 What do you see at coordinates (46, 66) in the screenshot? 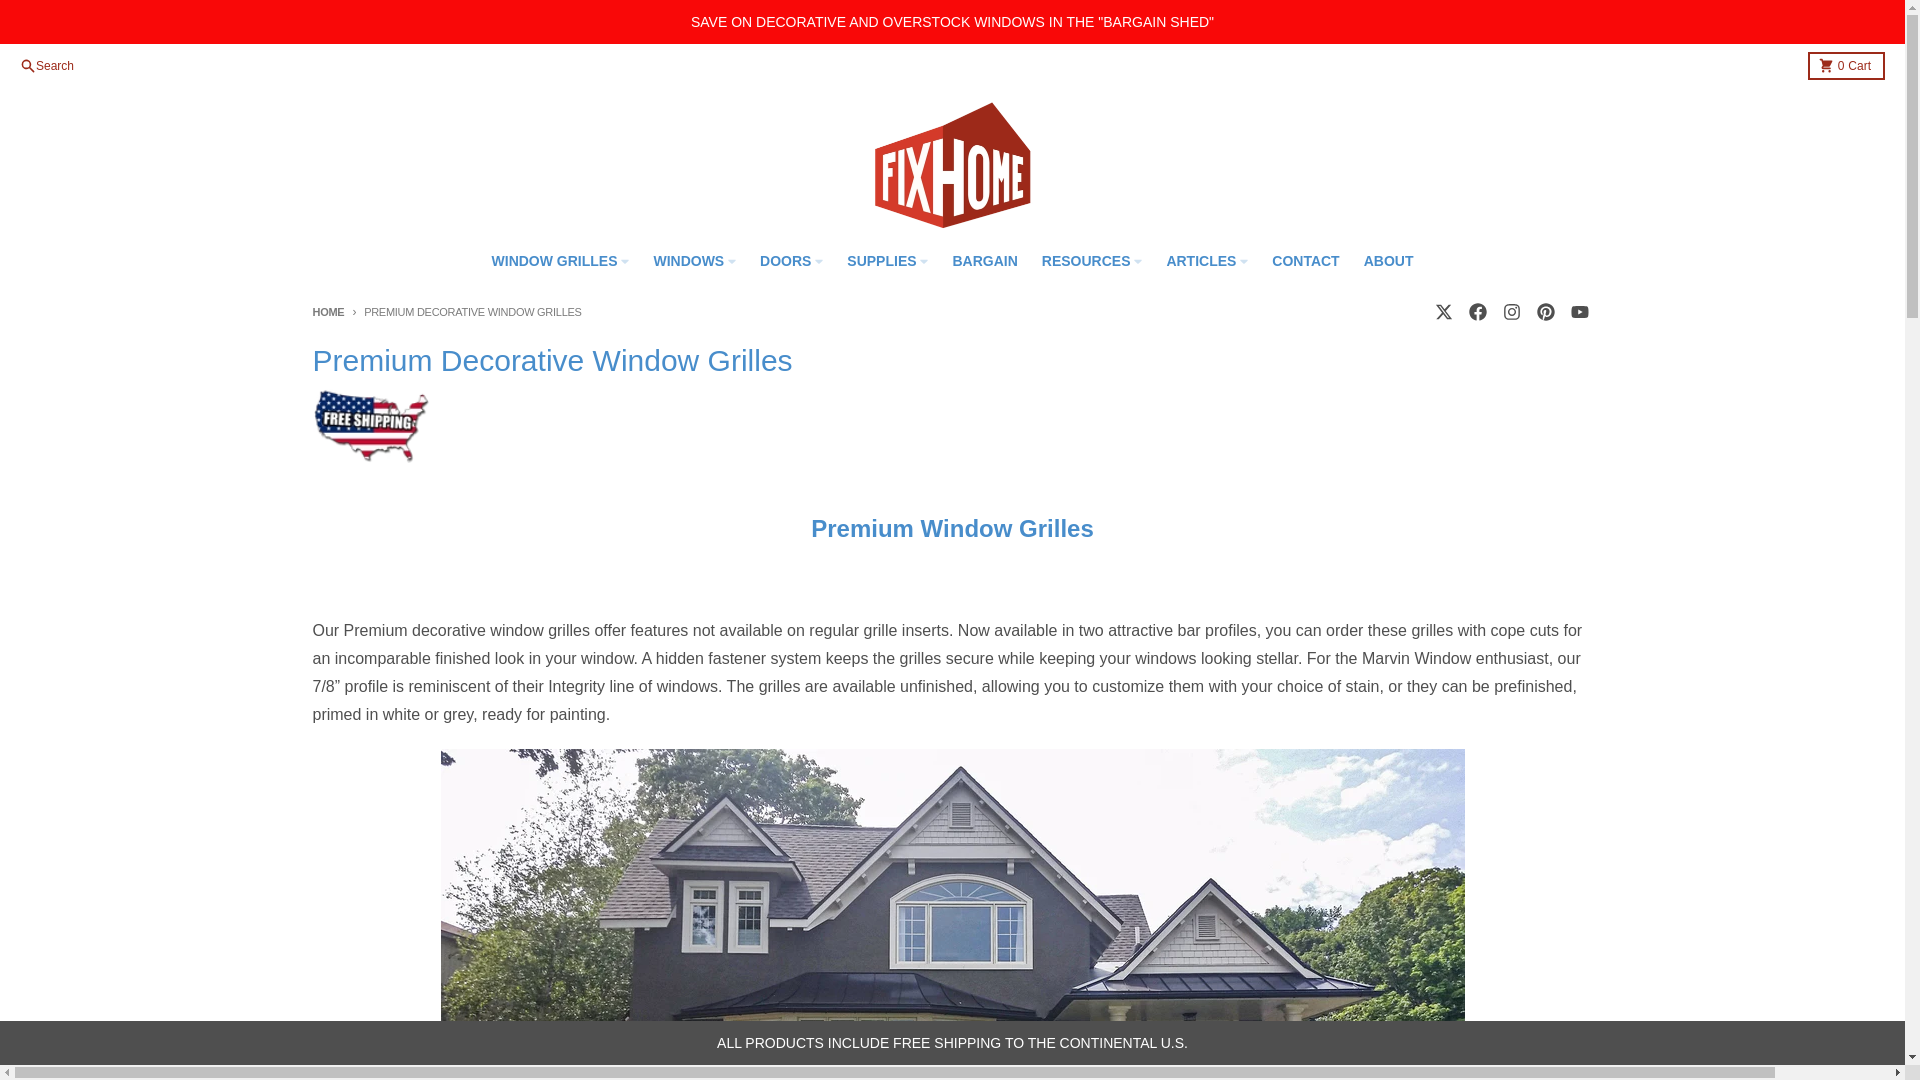
I see `Search` at bounding box center [46, 66].